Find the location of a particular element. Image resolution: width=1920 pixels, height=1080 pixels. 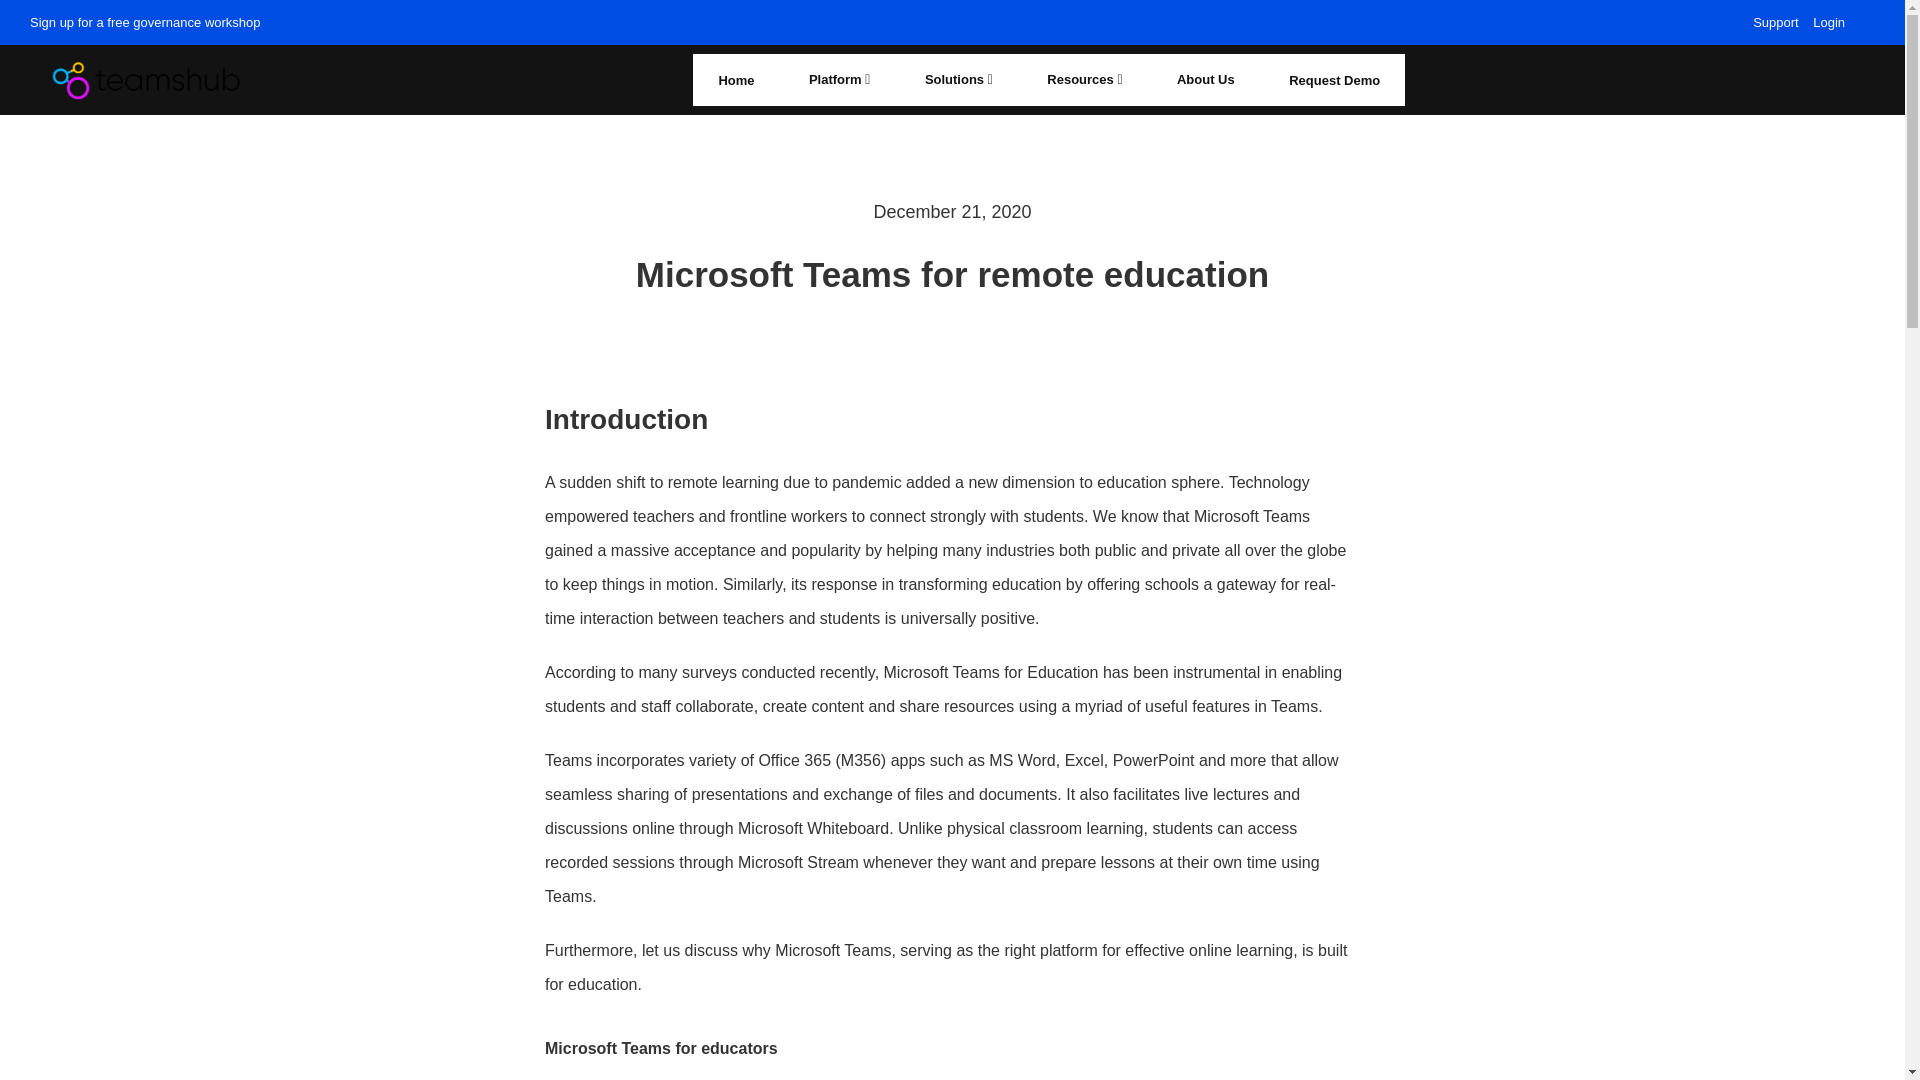

Support is located at coordinates (1776, 22).